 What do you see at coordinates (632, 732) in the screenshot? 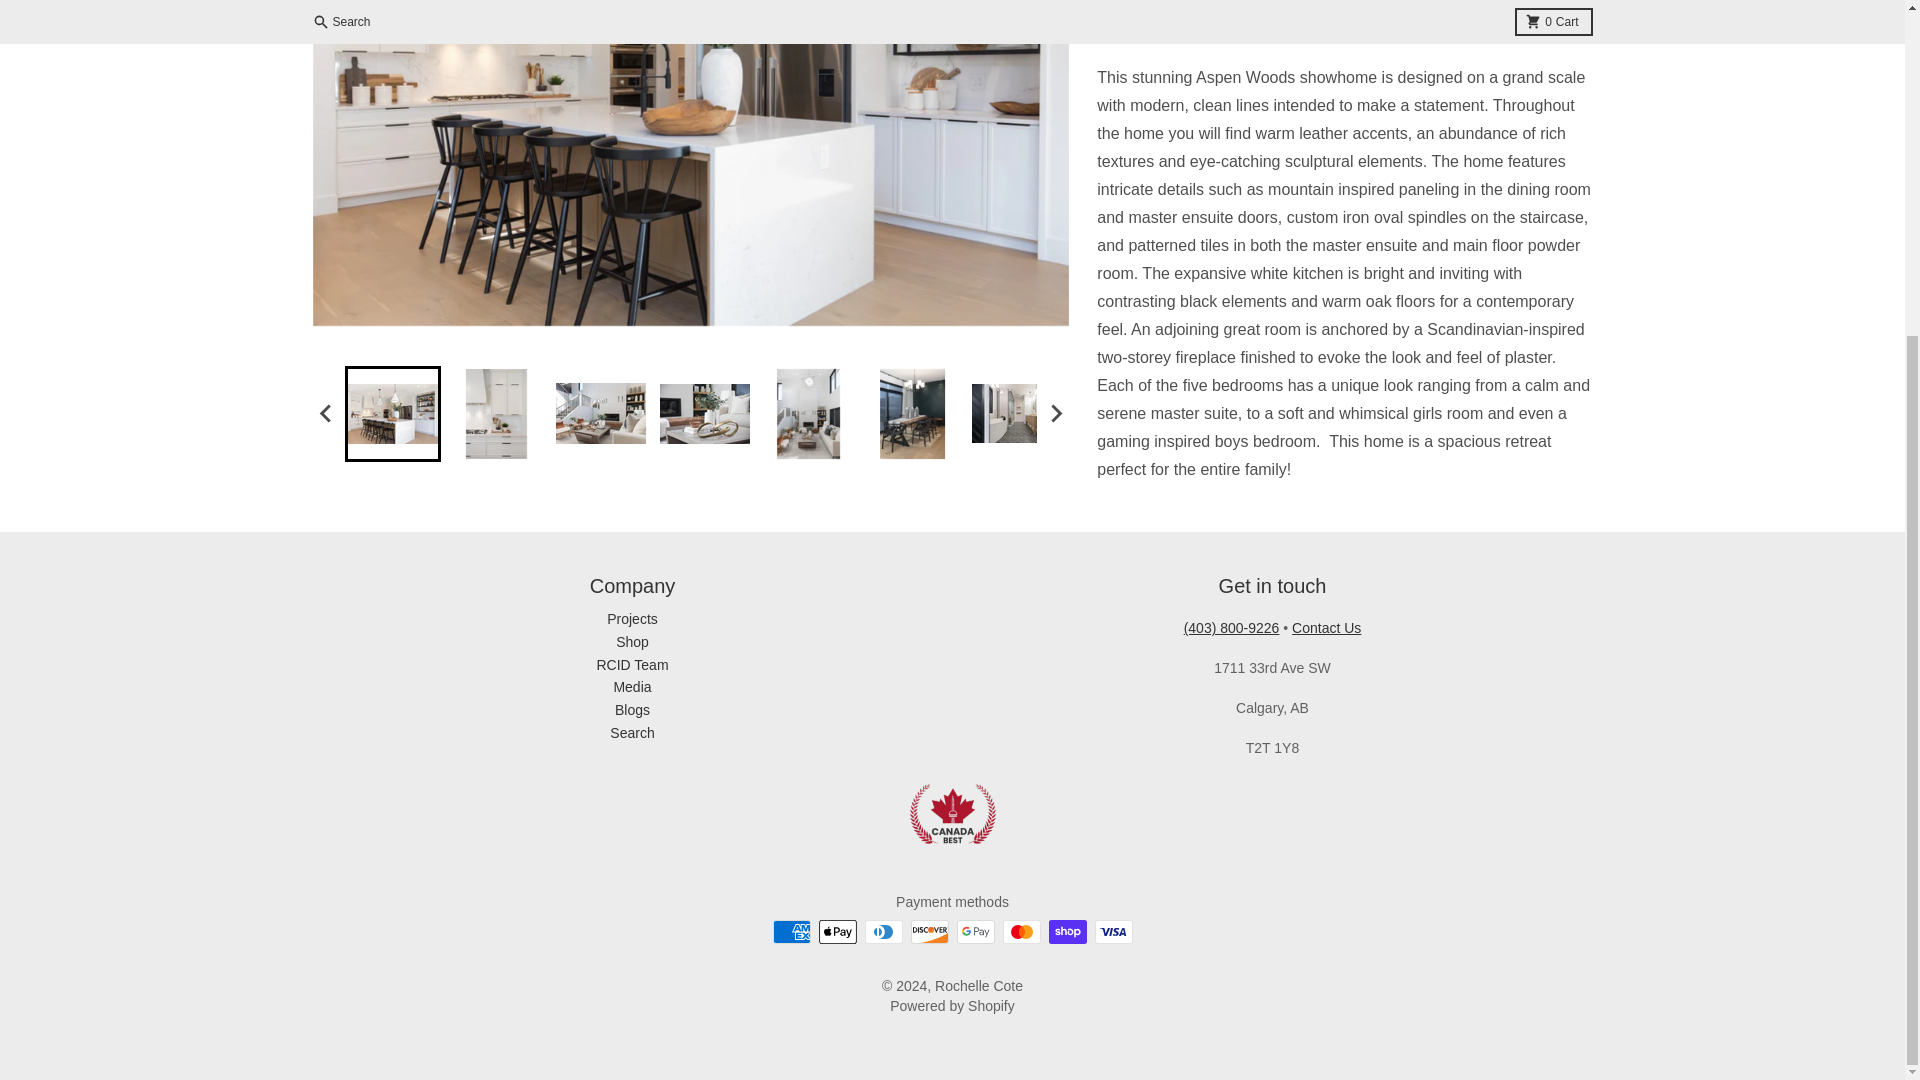
I see `Search` at bounding box center [632, 732].